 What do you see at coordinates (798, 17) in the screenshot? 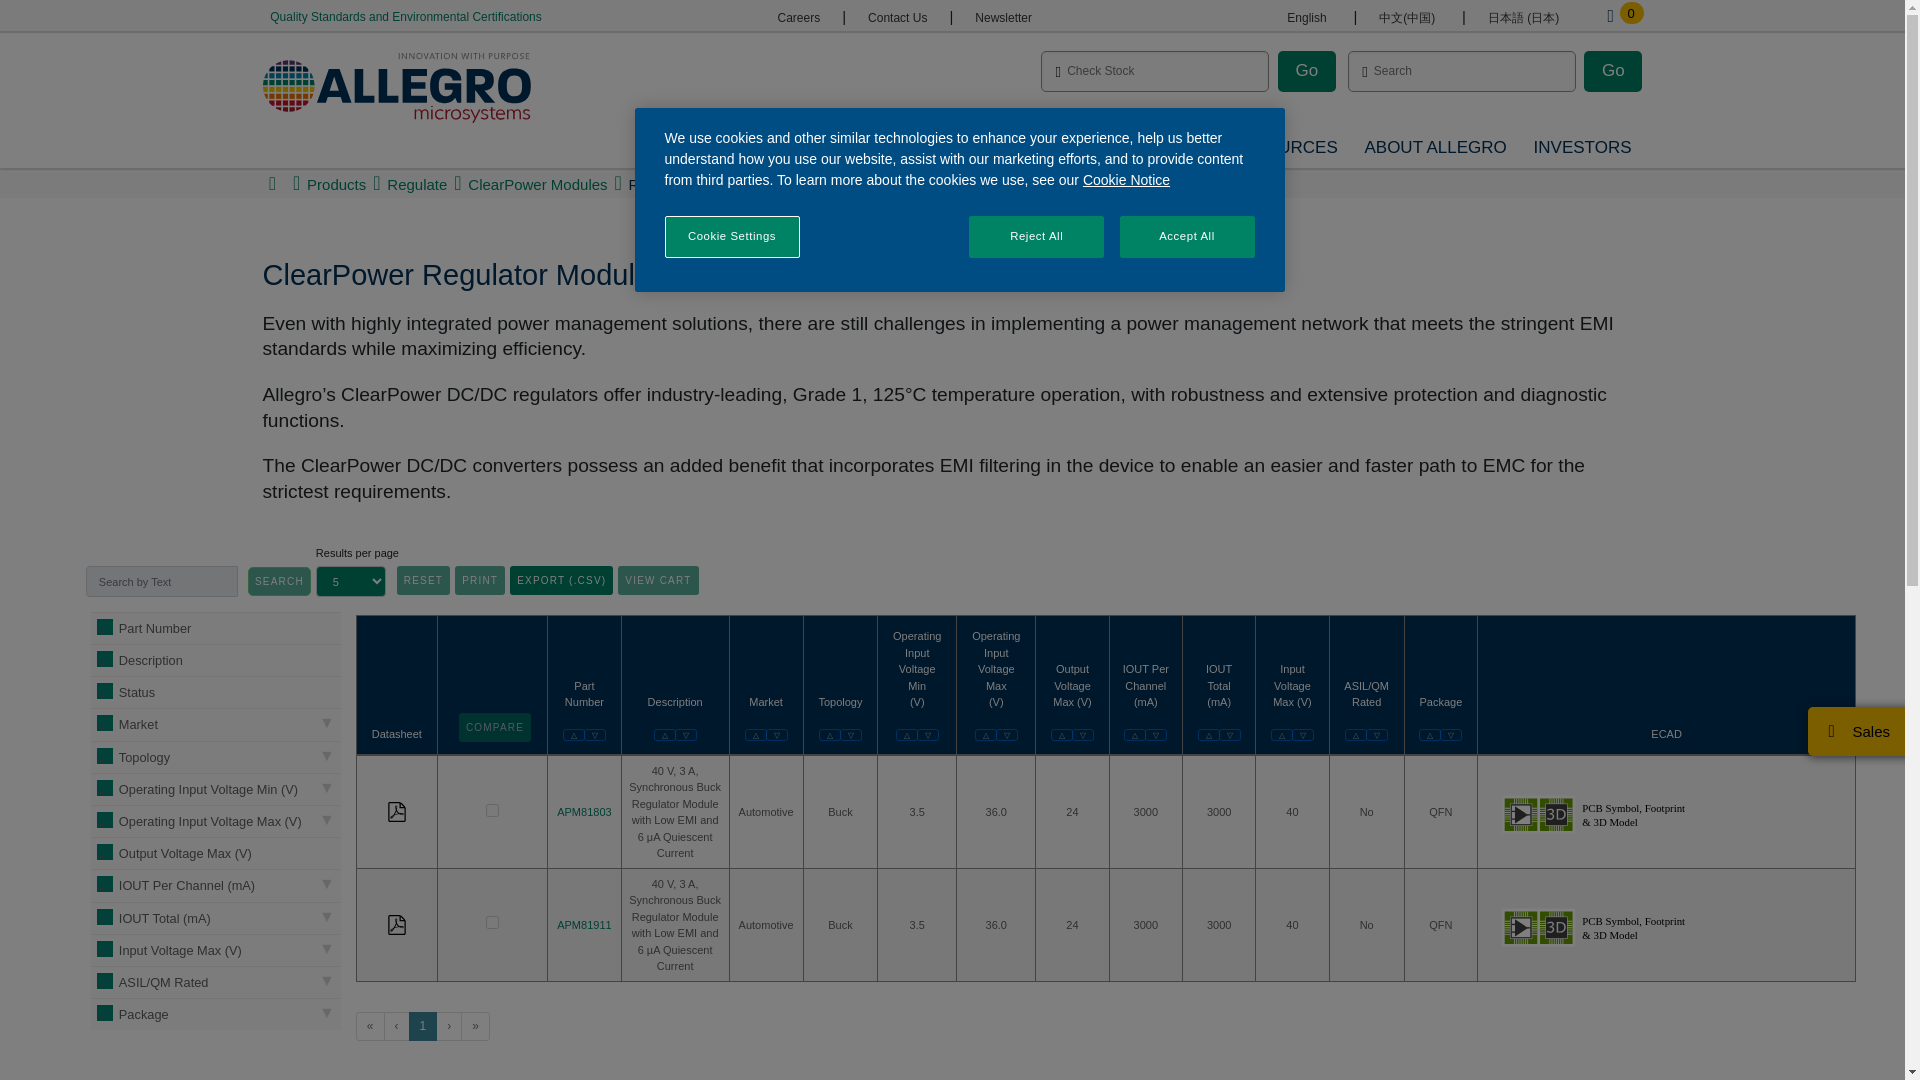
I see `Careers` at bounding box center [798, 17].